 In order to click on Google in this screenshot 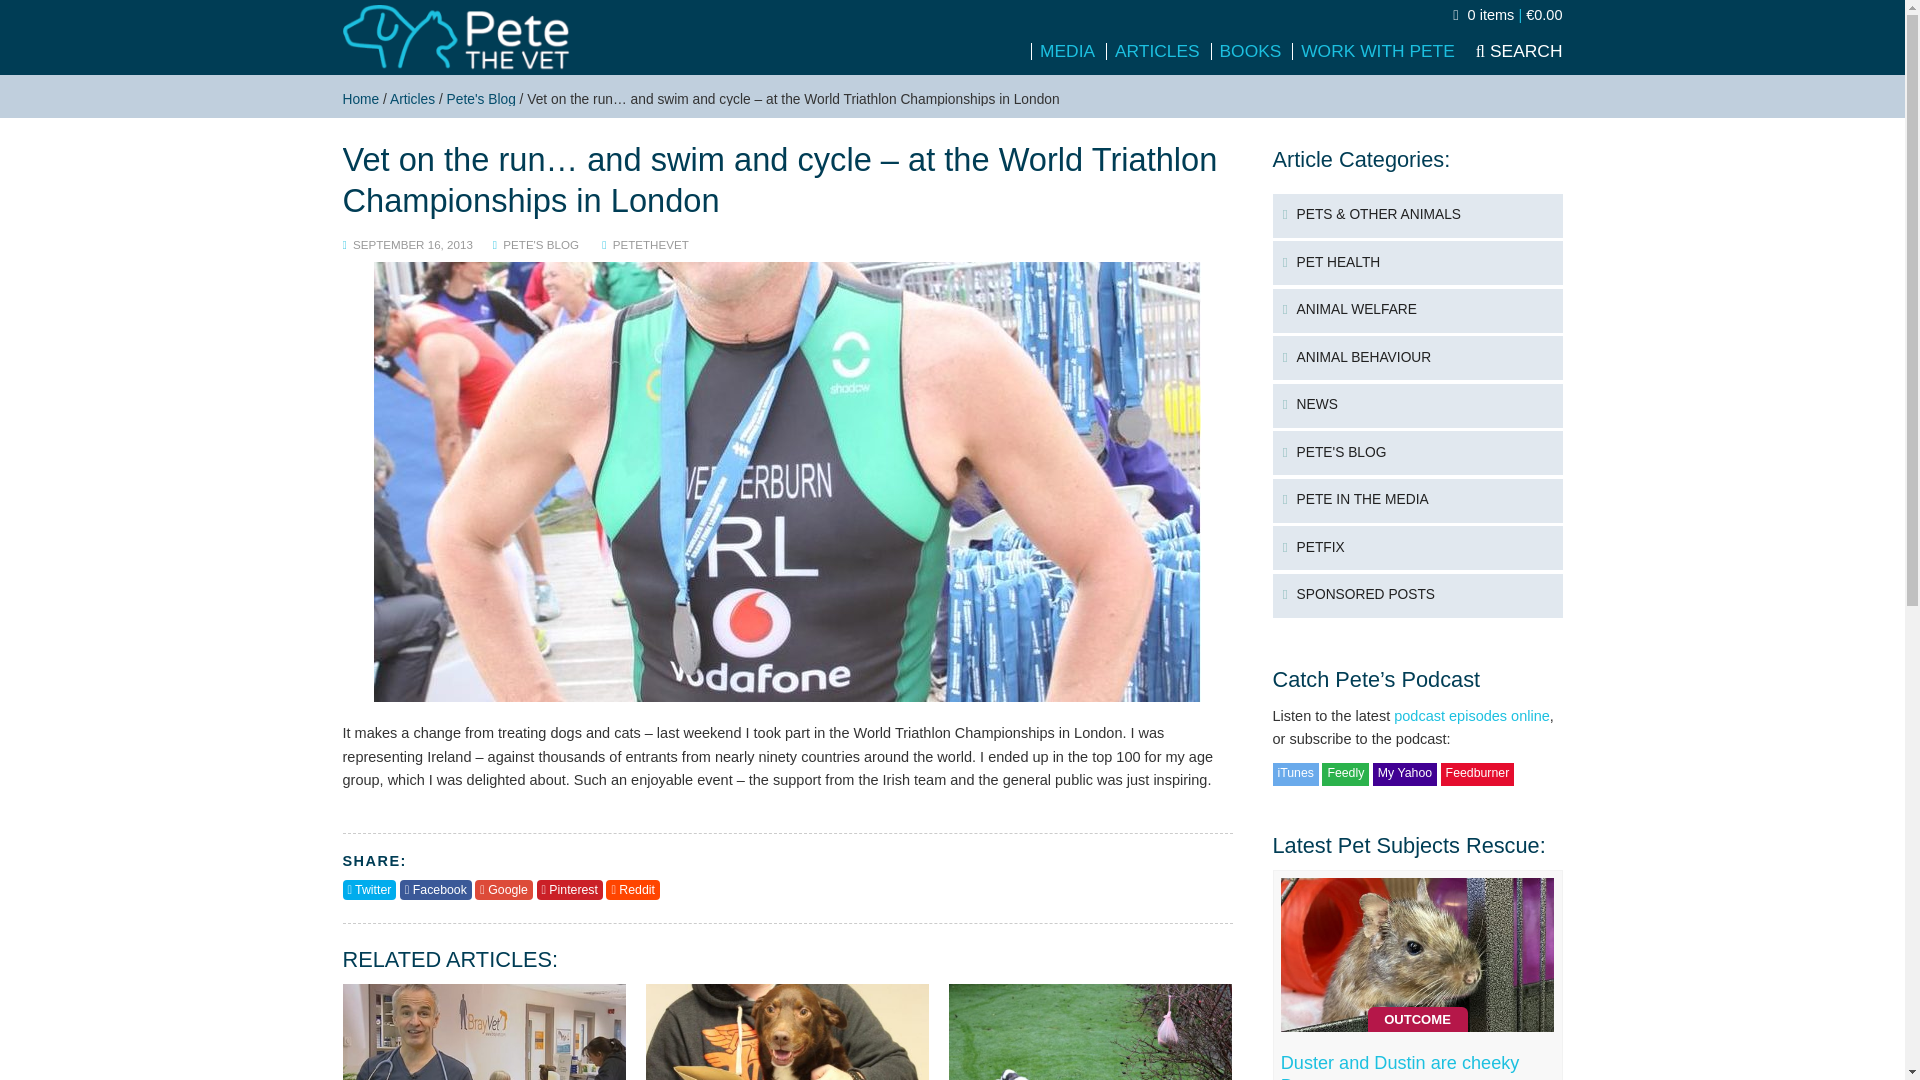, I will do `click(502, 890)`.